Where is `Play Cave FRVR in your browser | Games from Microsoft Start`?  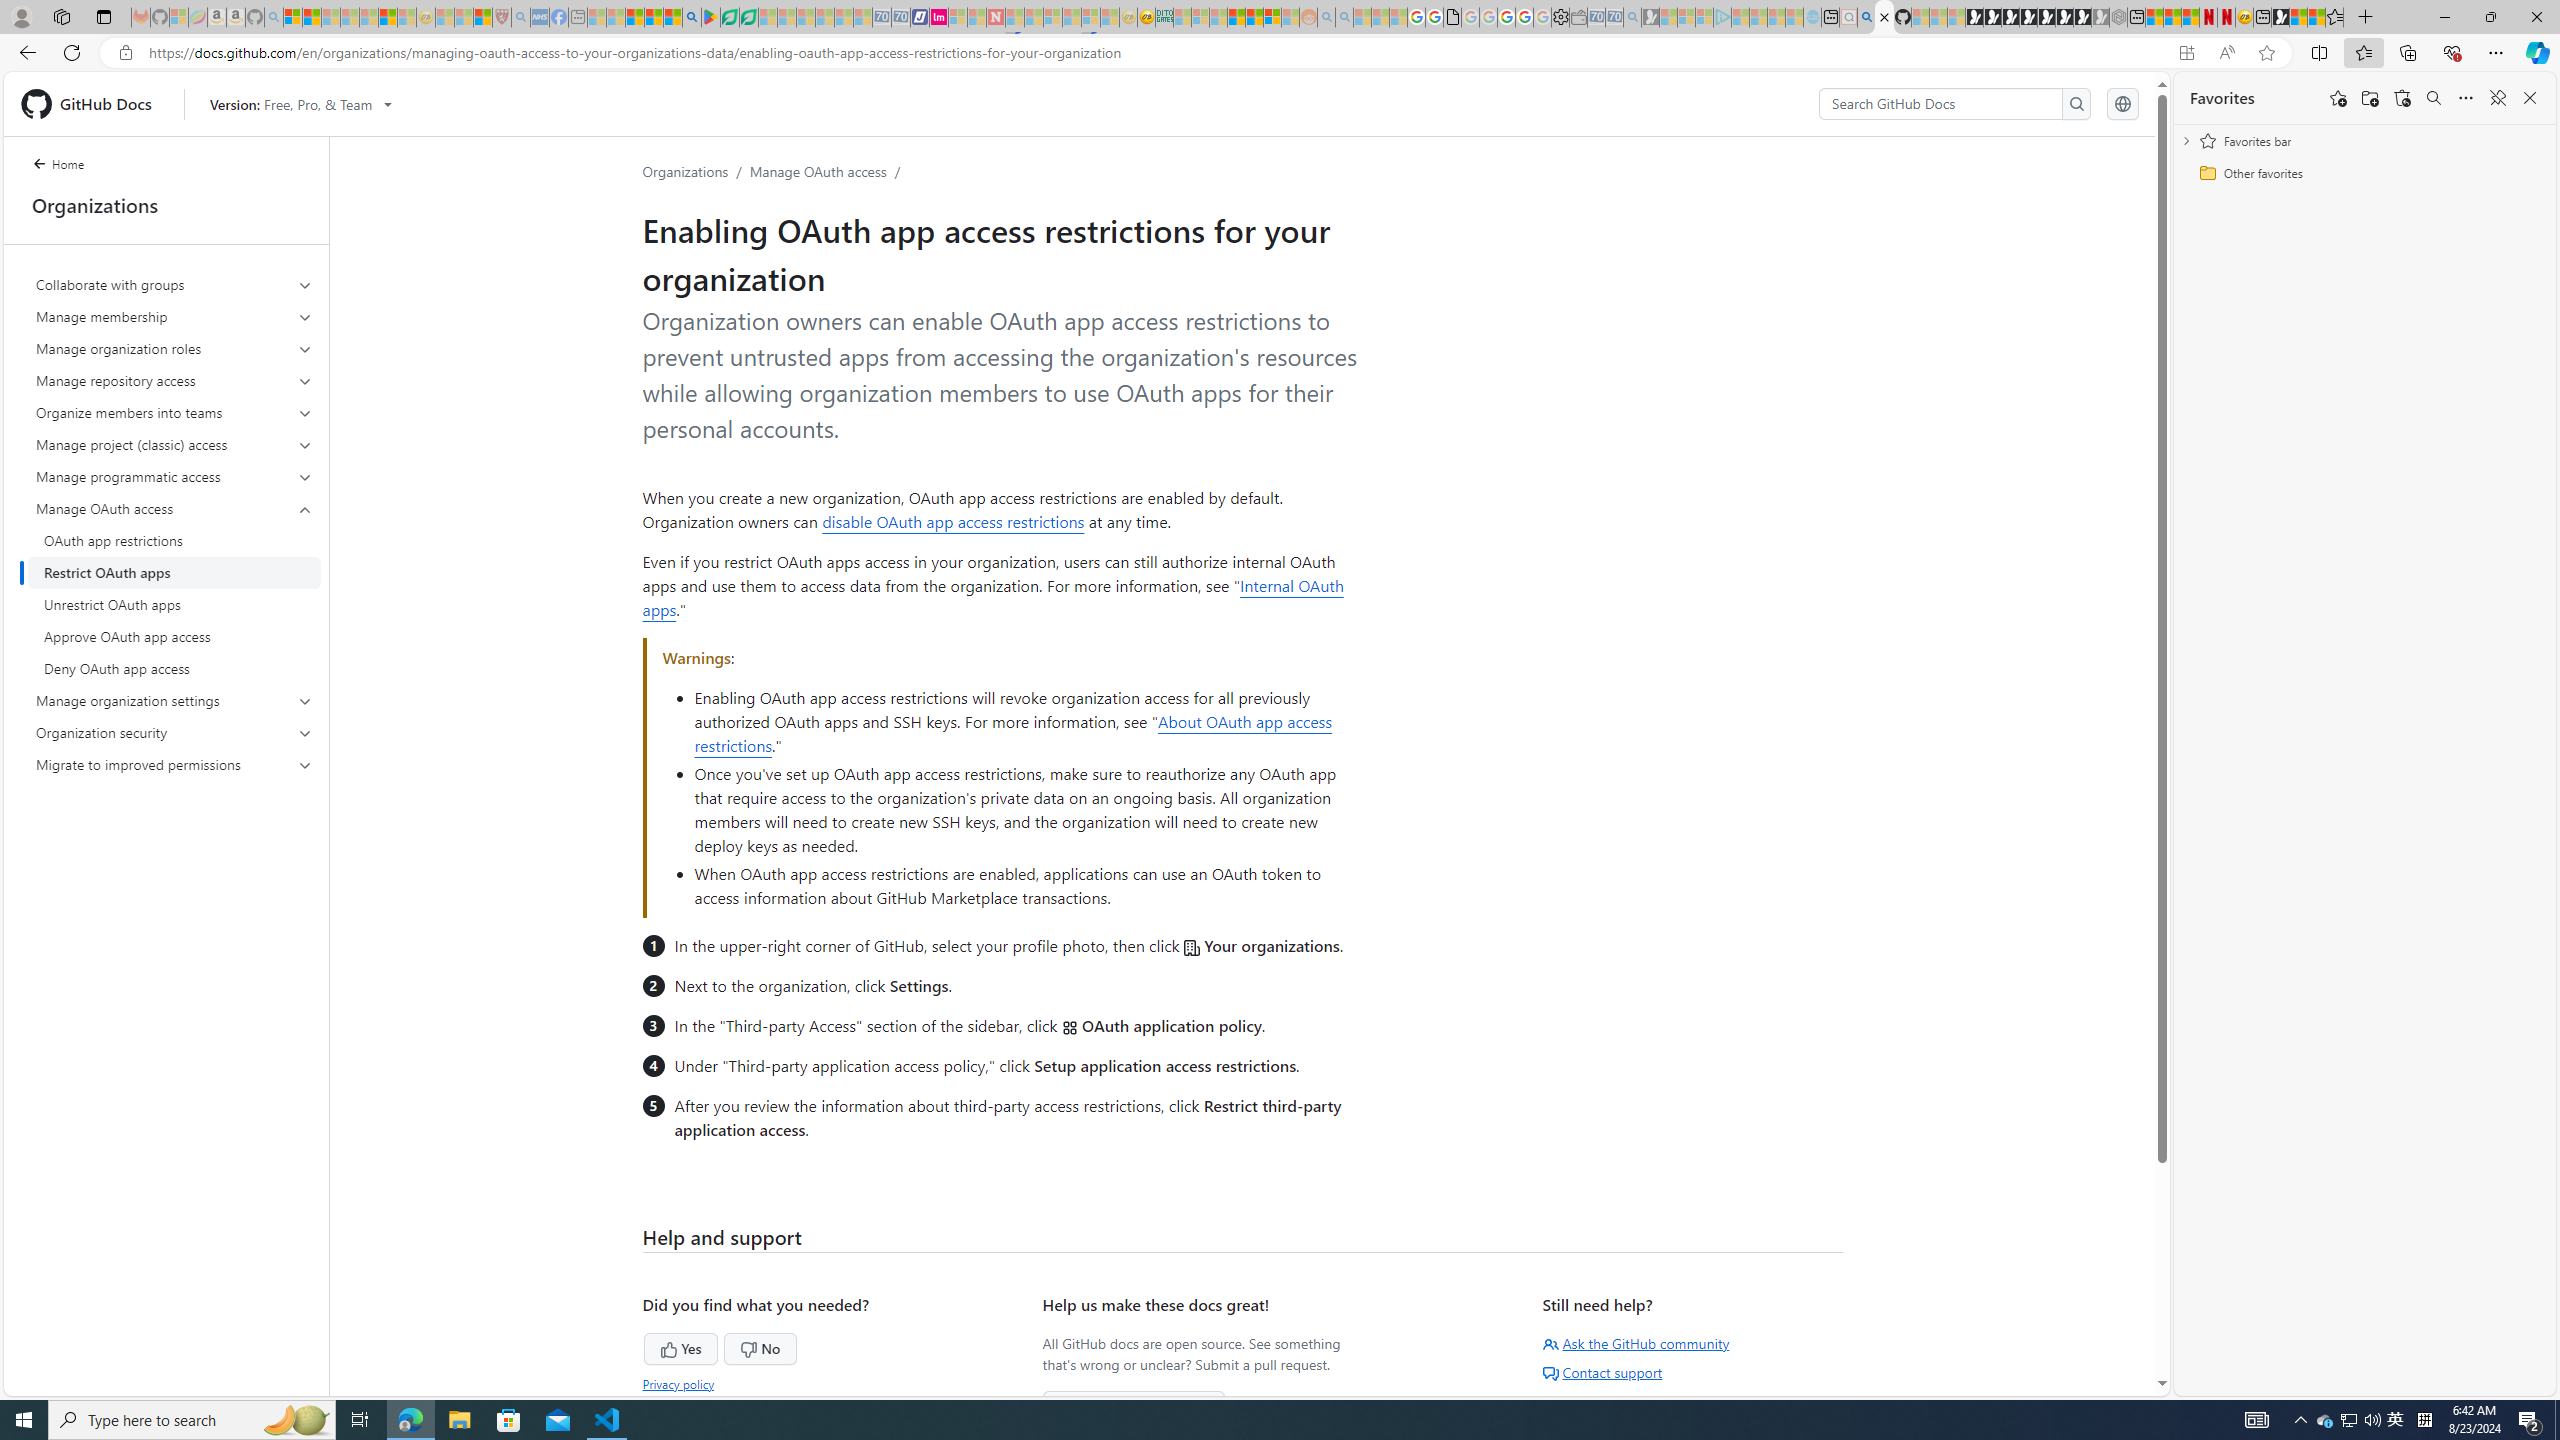 Play Cave FRVR in your browser | Games from Microsoft Start is located at coordinates (2010, 17).